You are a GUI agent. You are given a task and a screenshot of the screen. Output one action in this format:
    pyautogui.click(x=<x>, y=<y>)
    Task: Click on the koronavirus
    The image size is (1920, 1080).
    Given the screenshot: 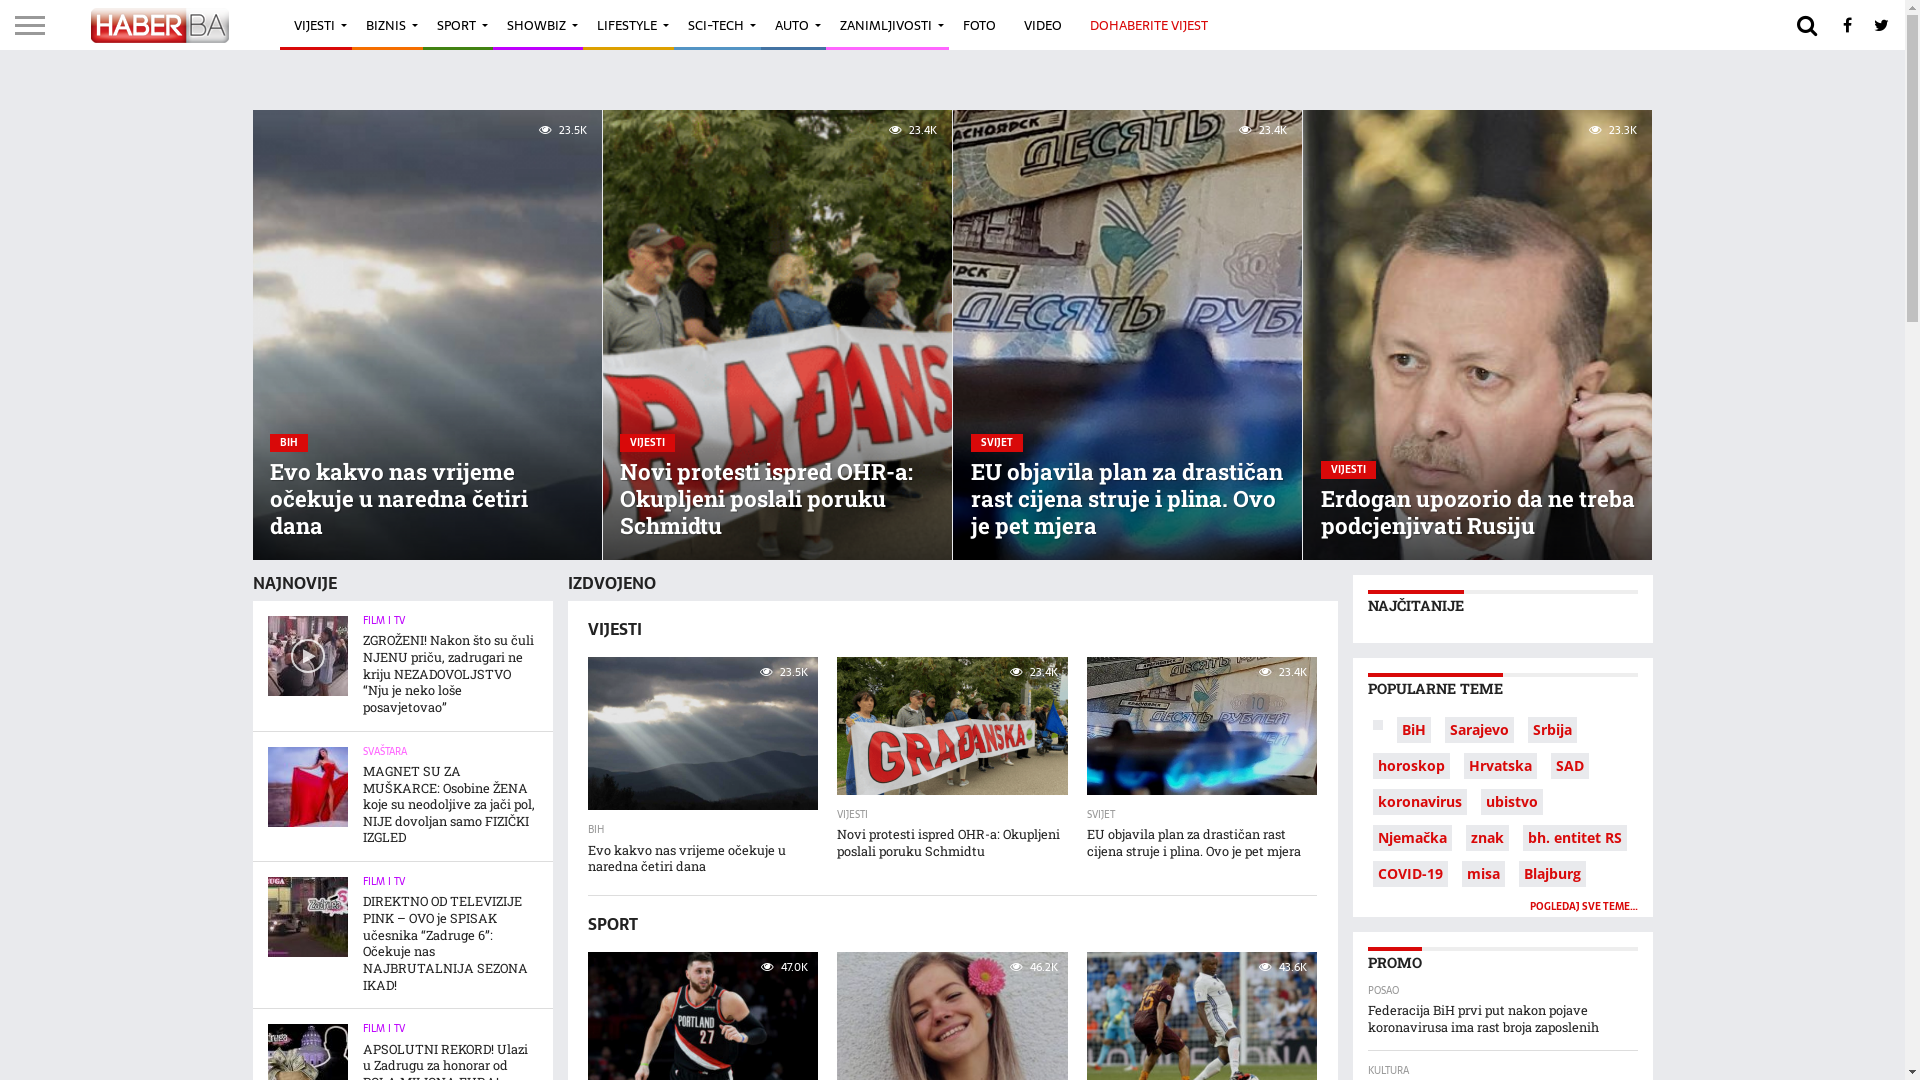 What is the action you would take?
    pyautogui.click(x=1420, y=802)
    